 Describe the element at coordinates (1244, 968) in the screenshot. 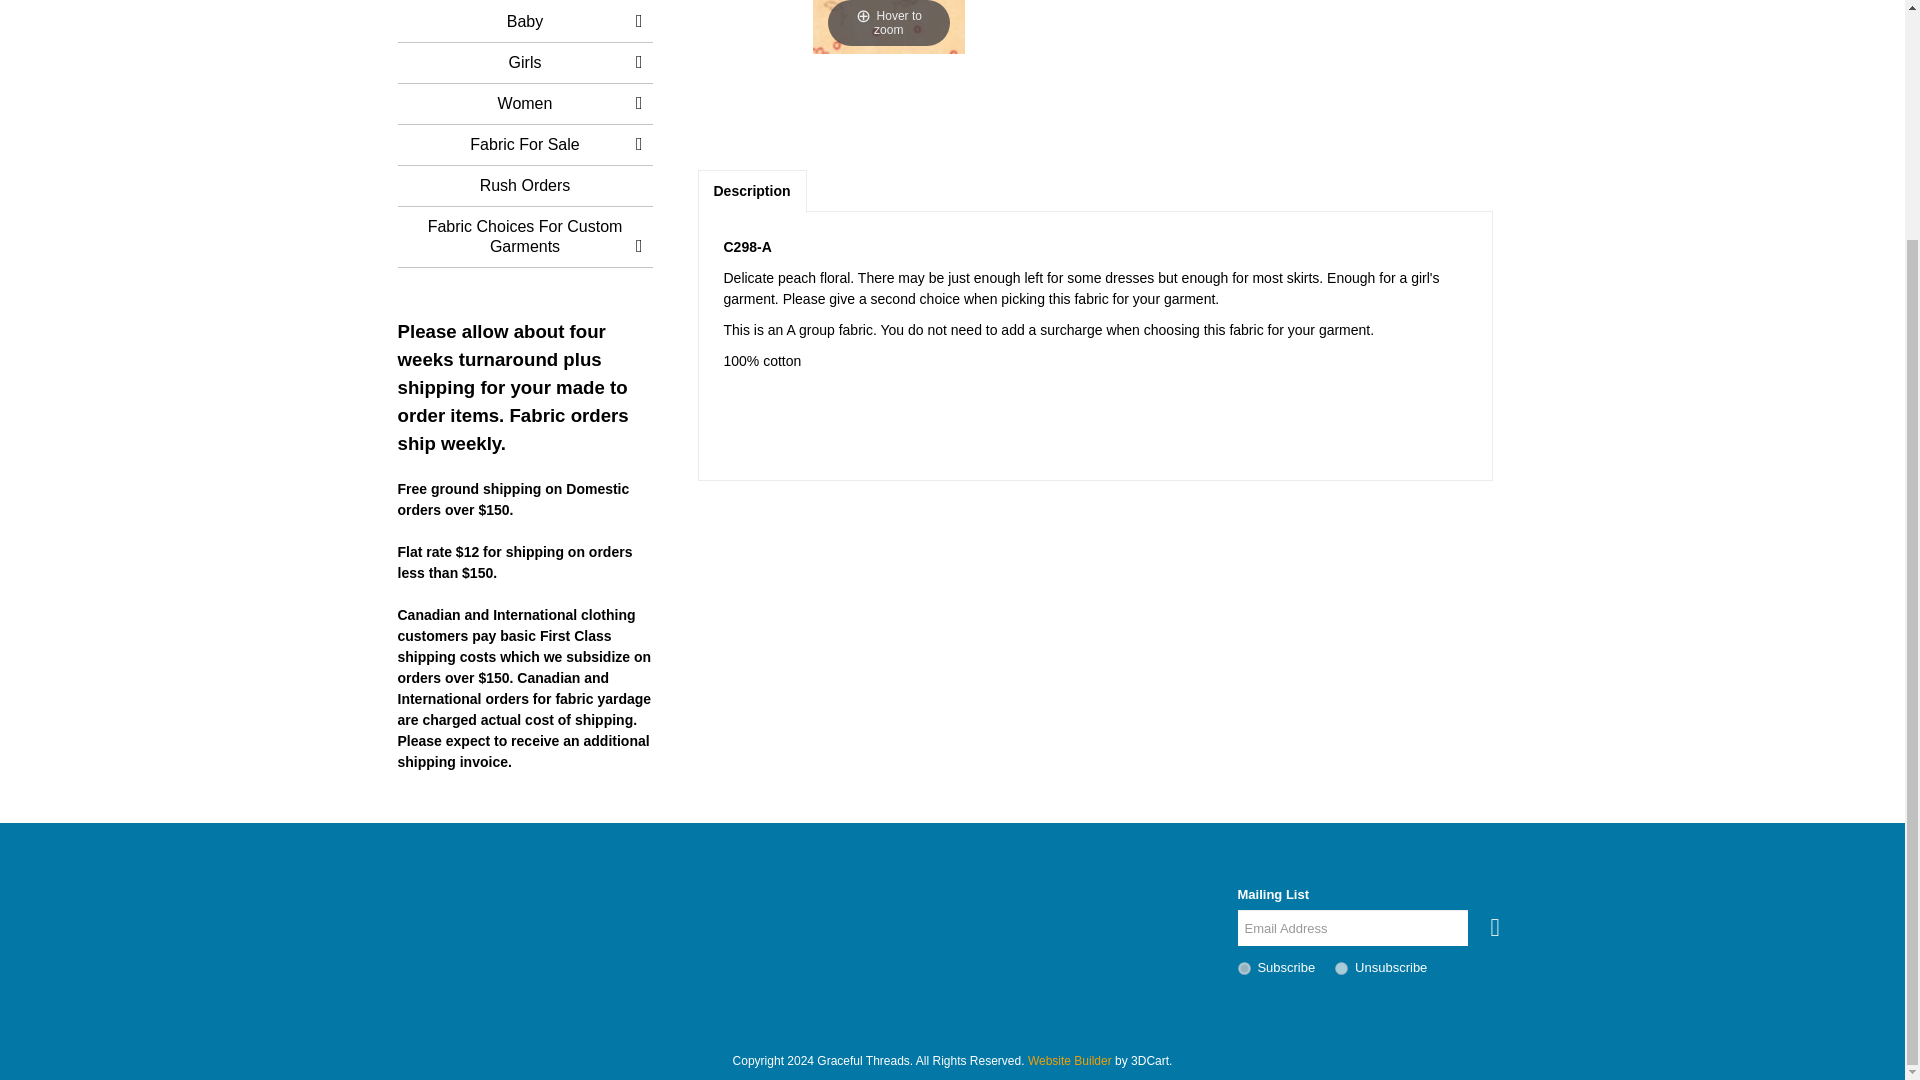

I see `1` at that location.